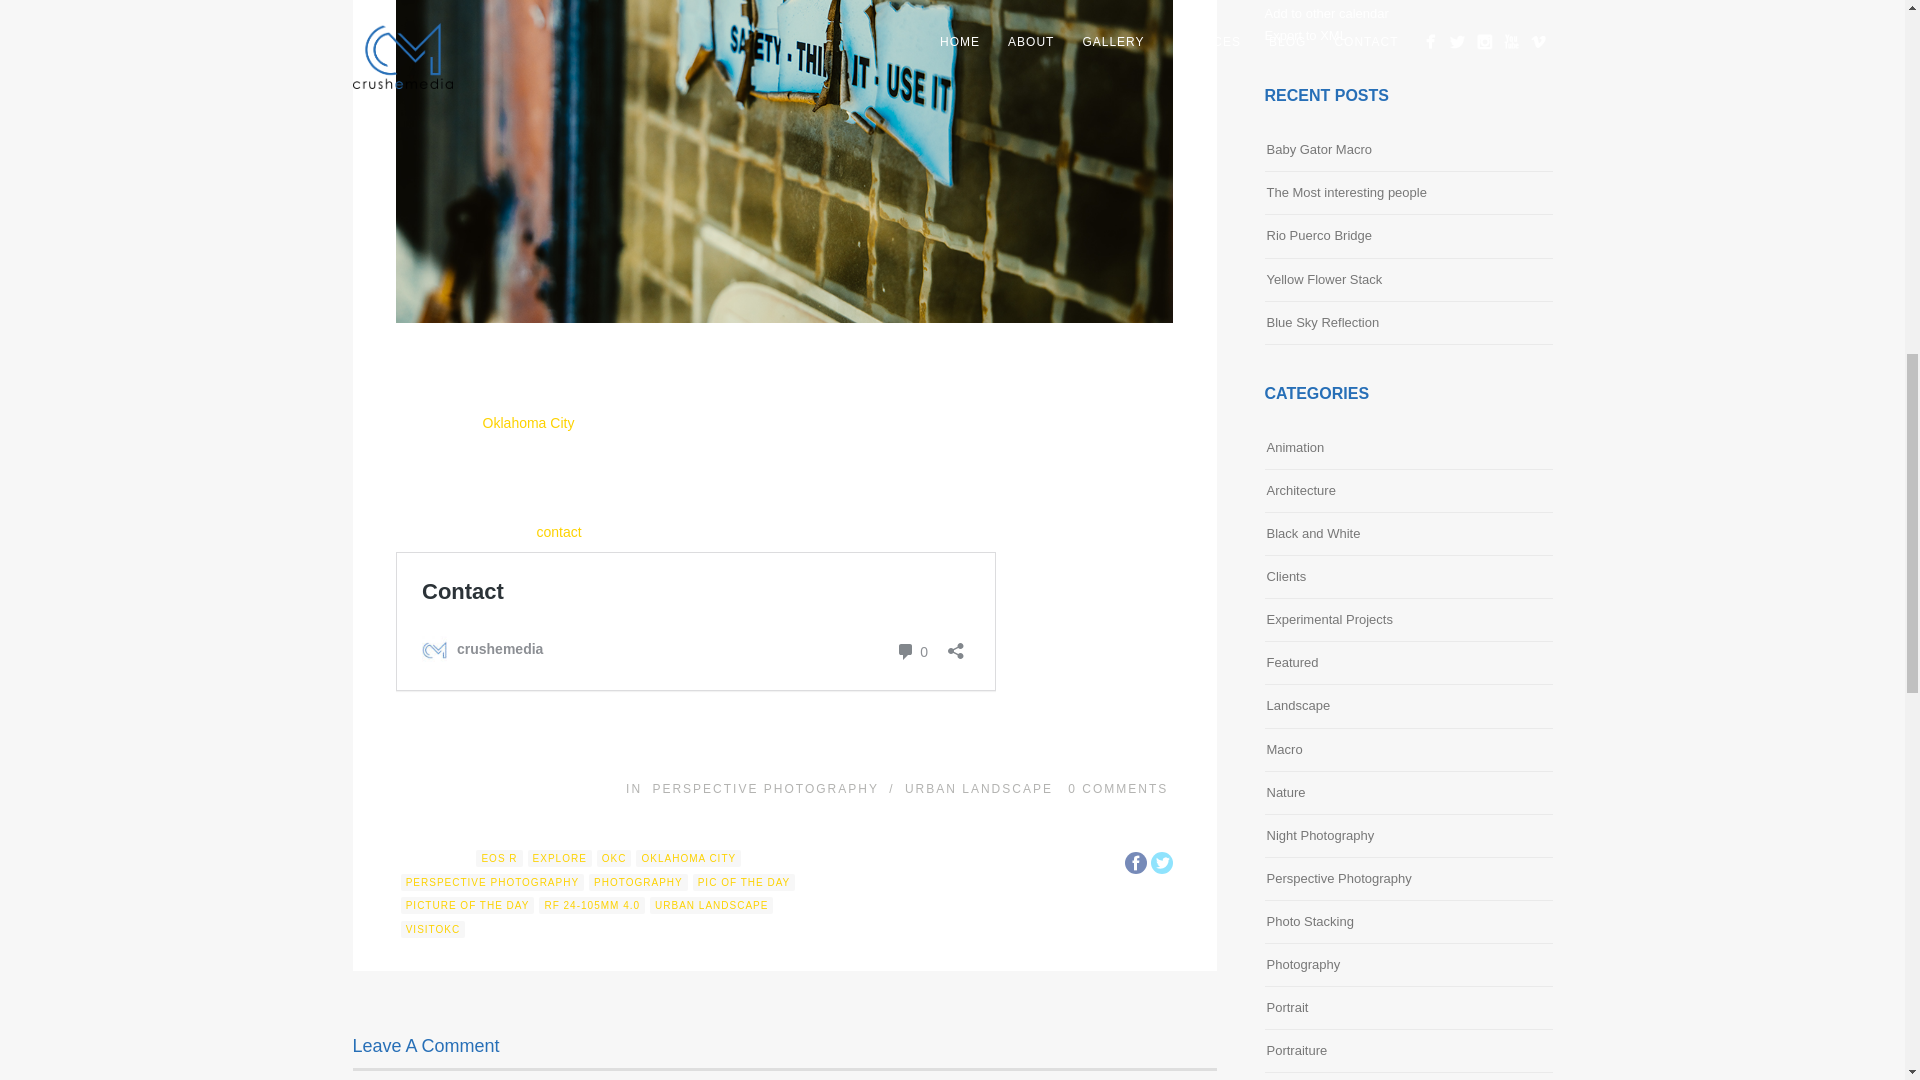 Image resolution: width=1920 pixels, height=1080 pixels. I want to click on PERSPECTIVE PHOTOGRAPHY, so click(492, 882).